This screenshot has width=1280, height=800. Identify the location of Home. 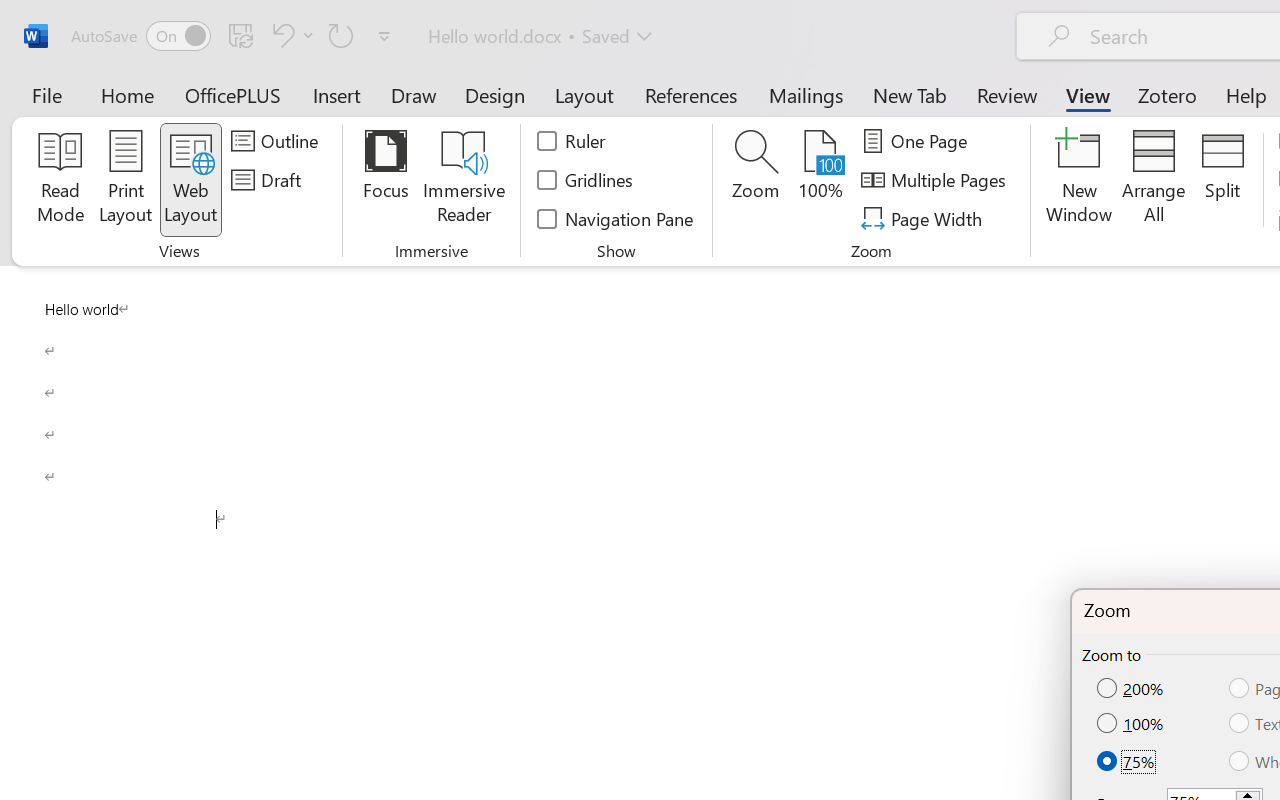
(128, 94).